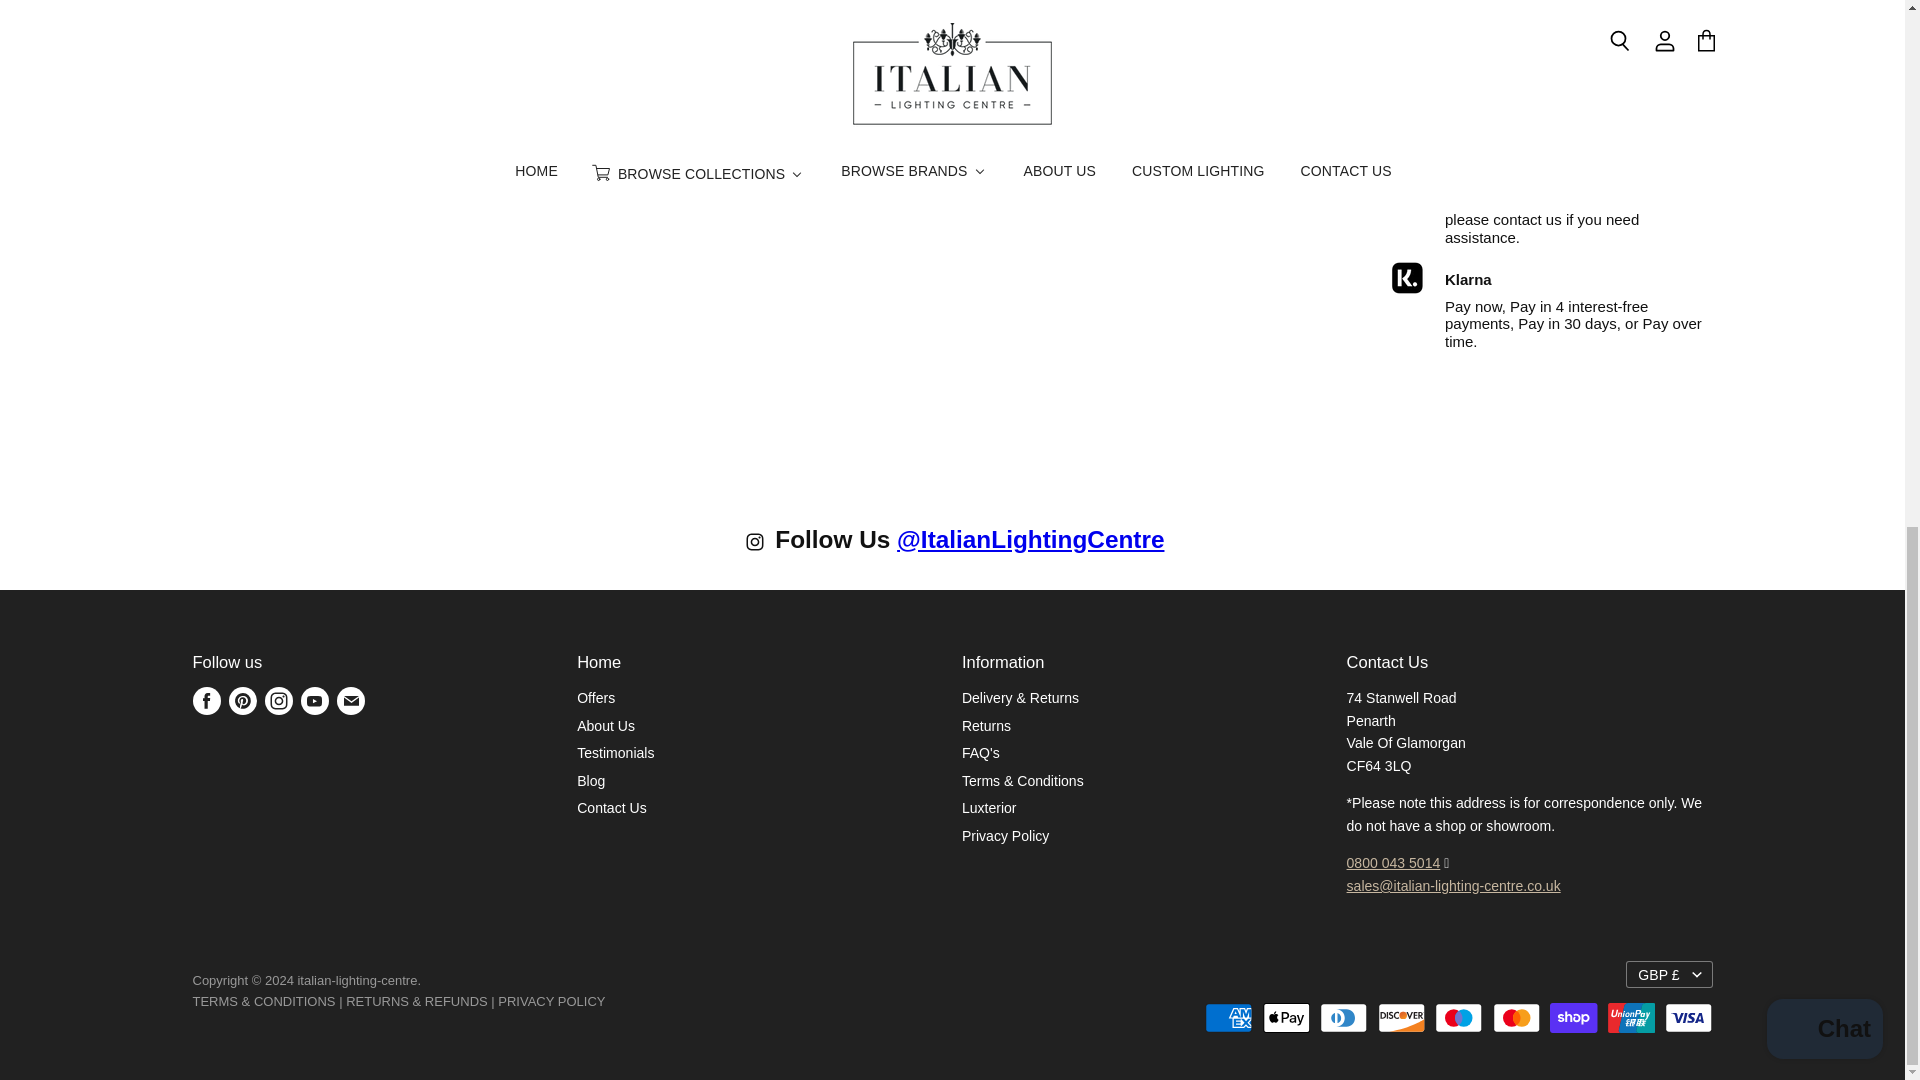 This screenshot has width=1920, height=1080. Describe the element at coordinates (758, 546) in the screenshot. I see `Instagram` at that location.